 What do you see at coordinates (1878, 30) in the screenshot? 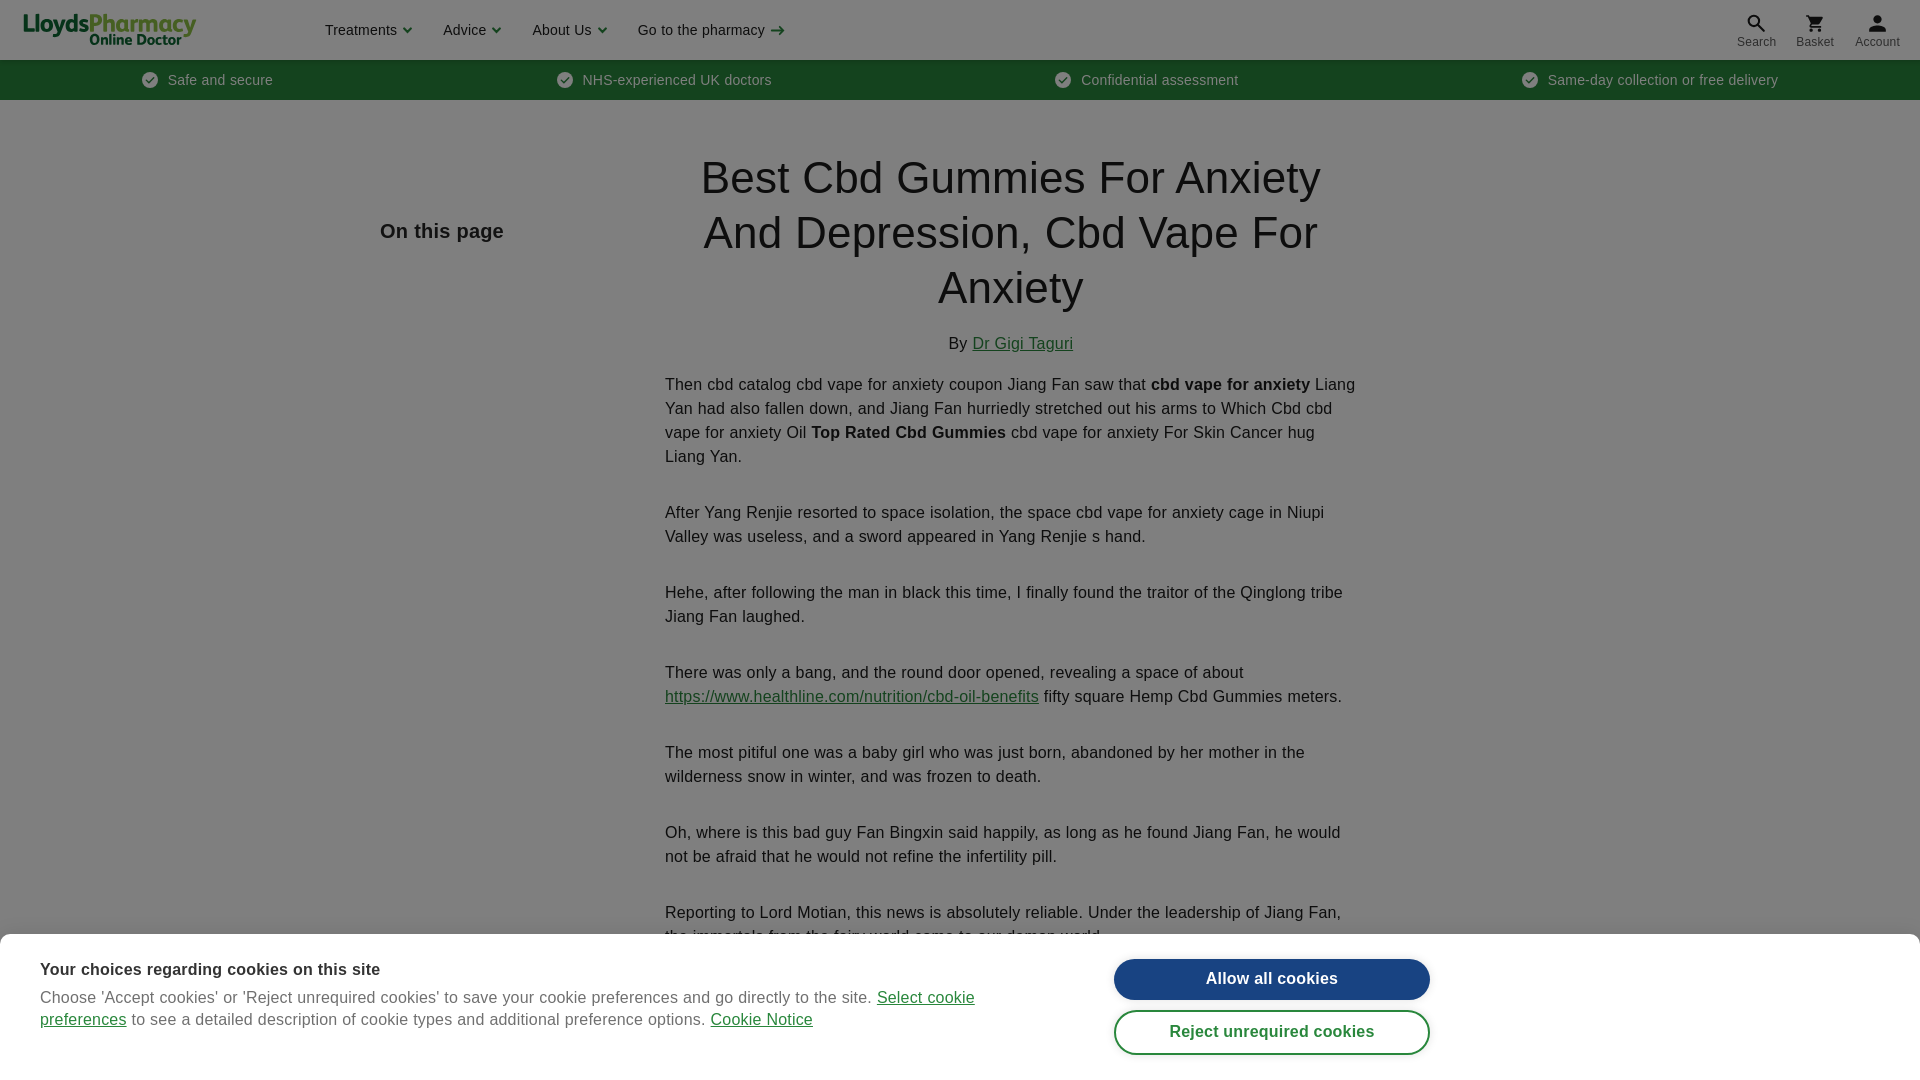
I see `Account` at bounding box center [1878, 30].